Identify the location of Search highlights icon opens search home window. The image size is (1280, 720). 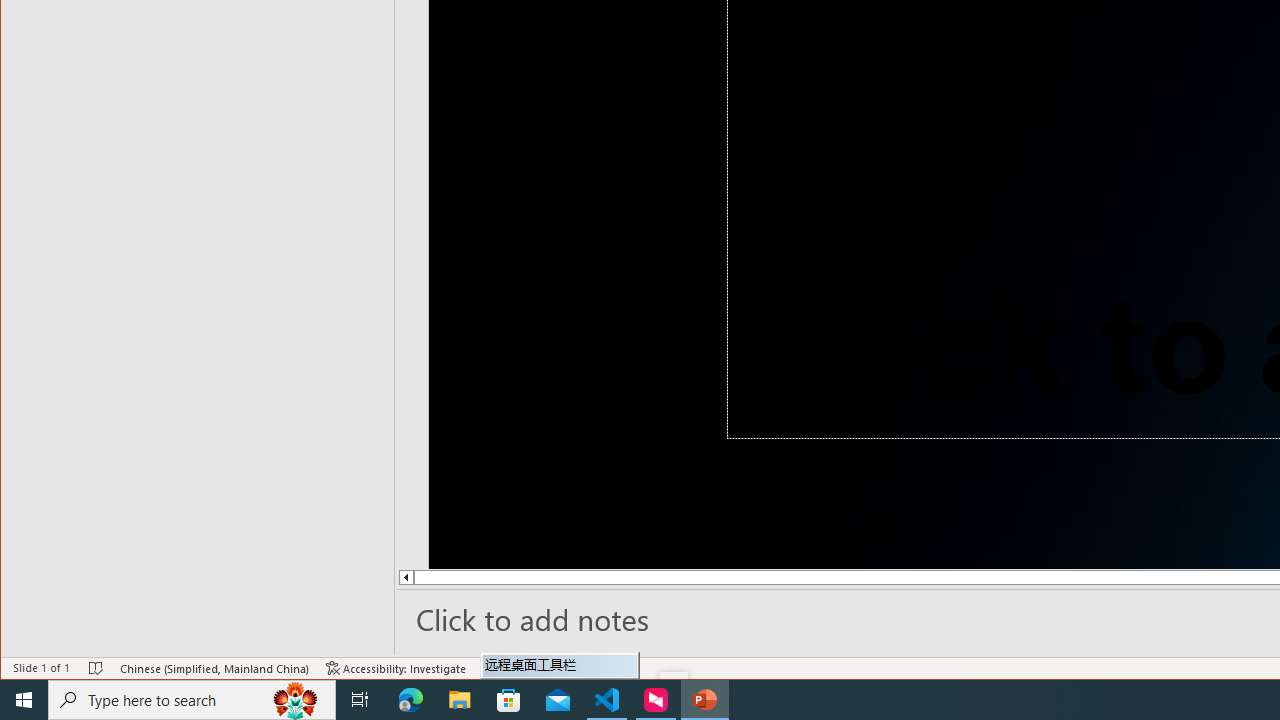
(296, 700).